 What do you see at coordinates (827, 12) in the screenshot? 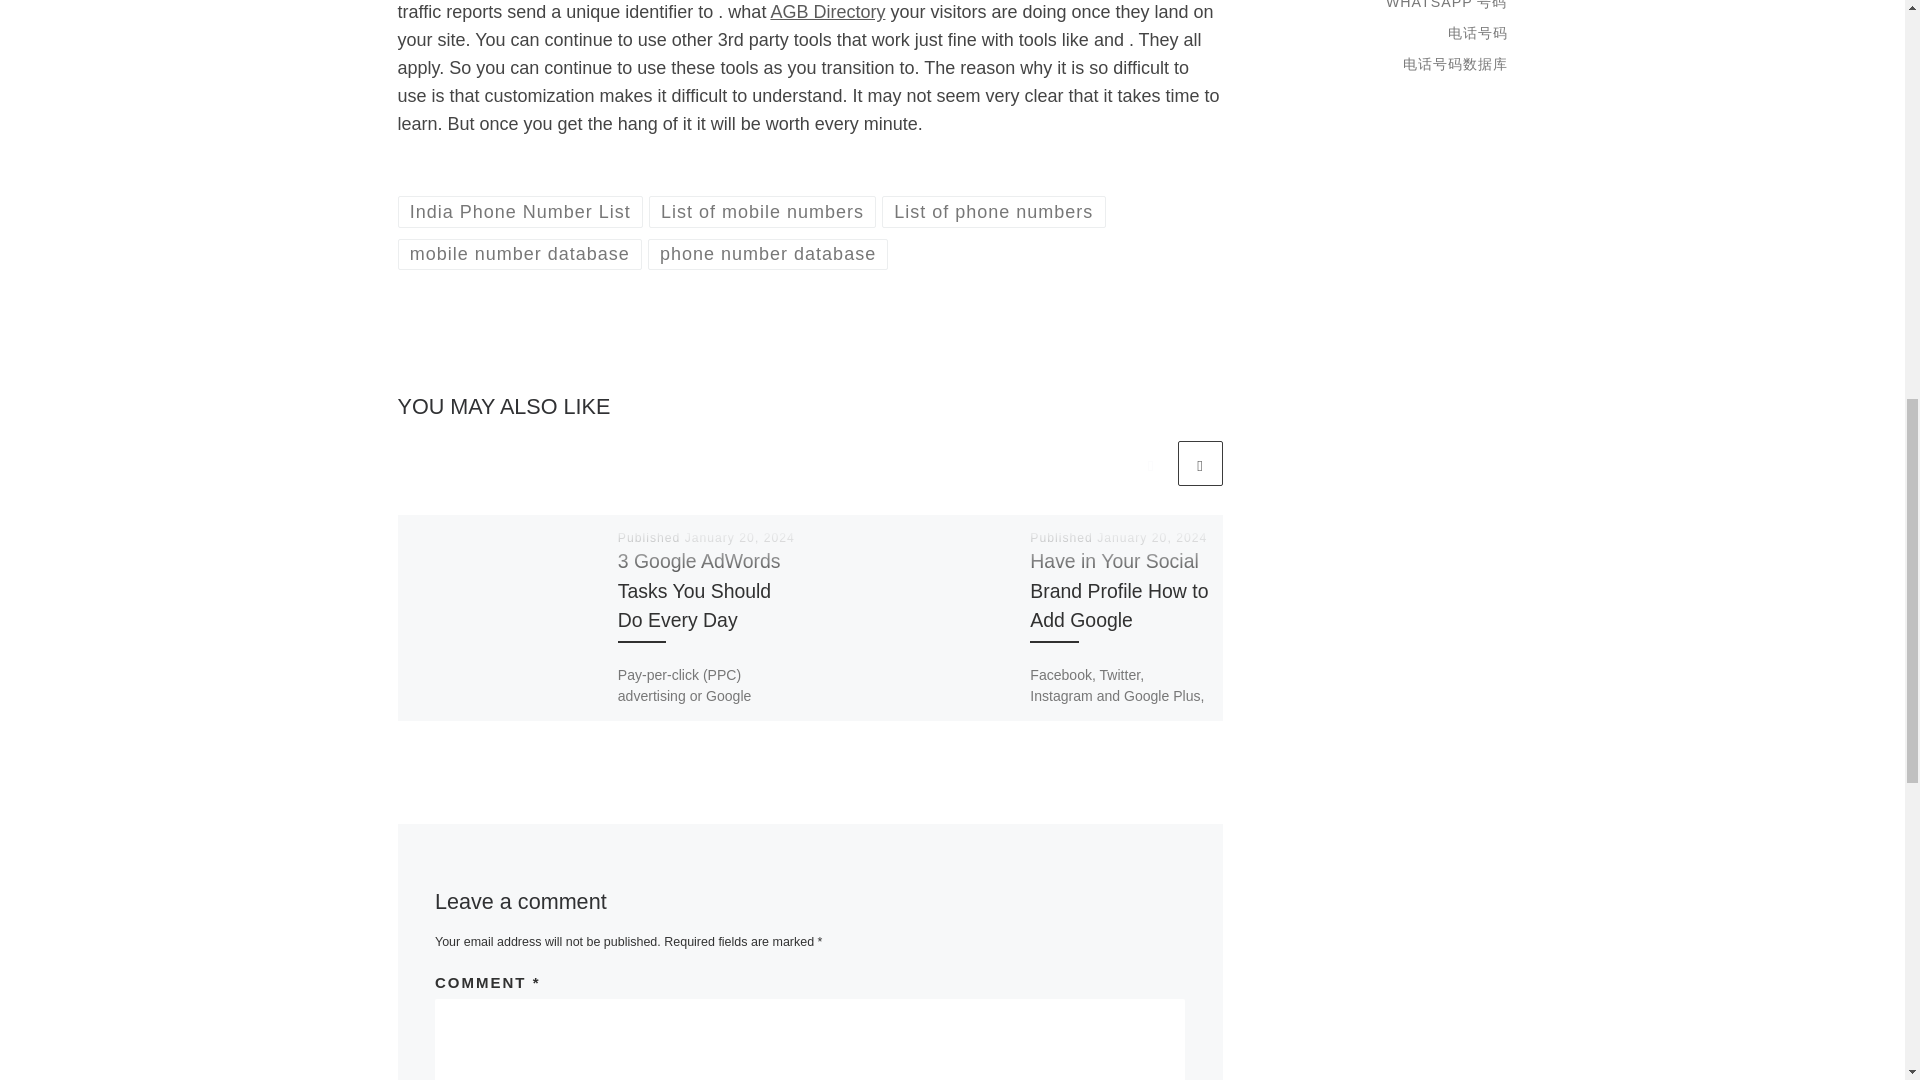
I see `AGB Directory` at bounding box center [827, 12].